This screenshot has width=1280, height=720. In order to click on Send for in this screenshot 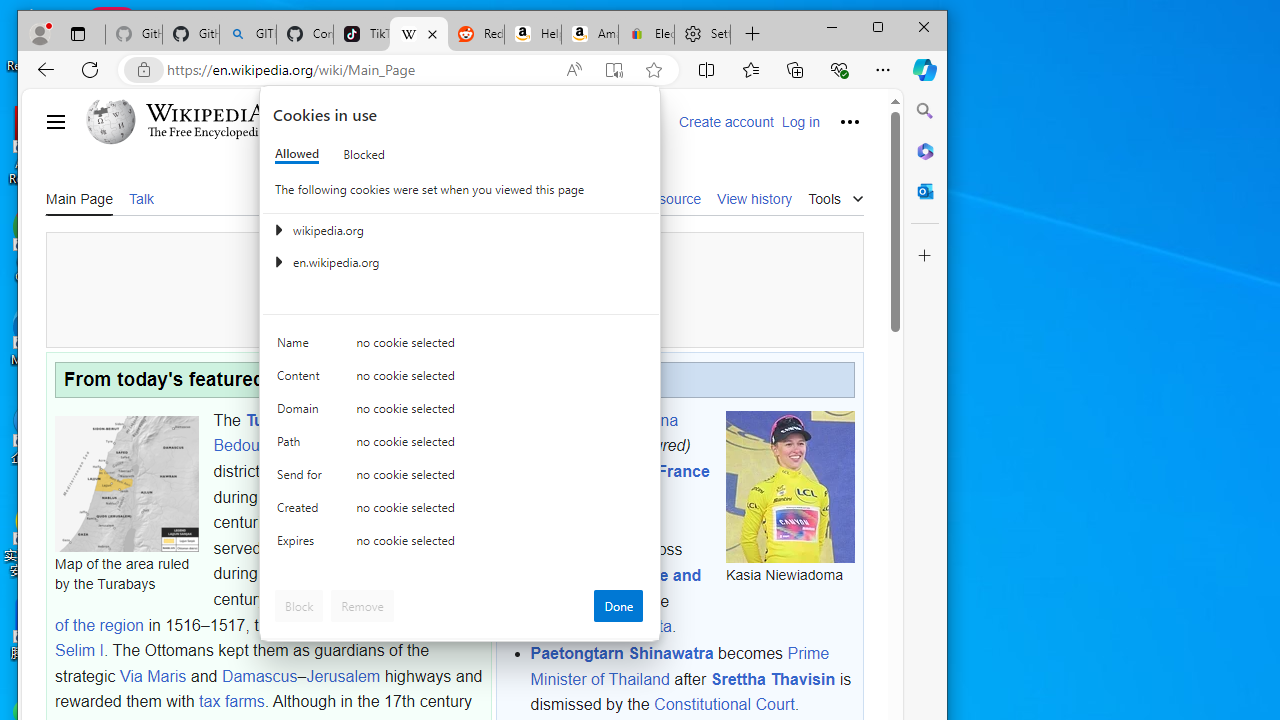, I will do `click(302, 479)`.